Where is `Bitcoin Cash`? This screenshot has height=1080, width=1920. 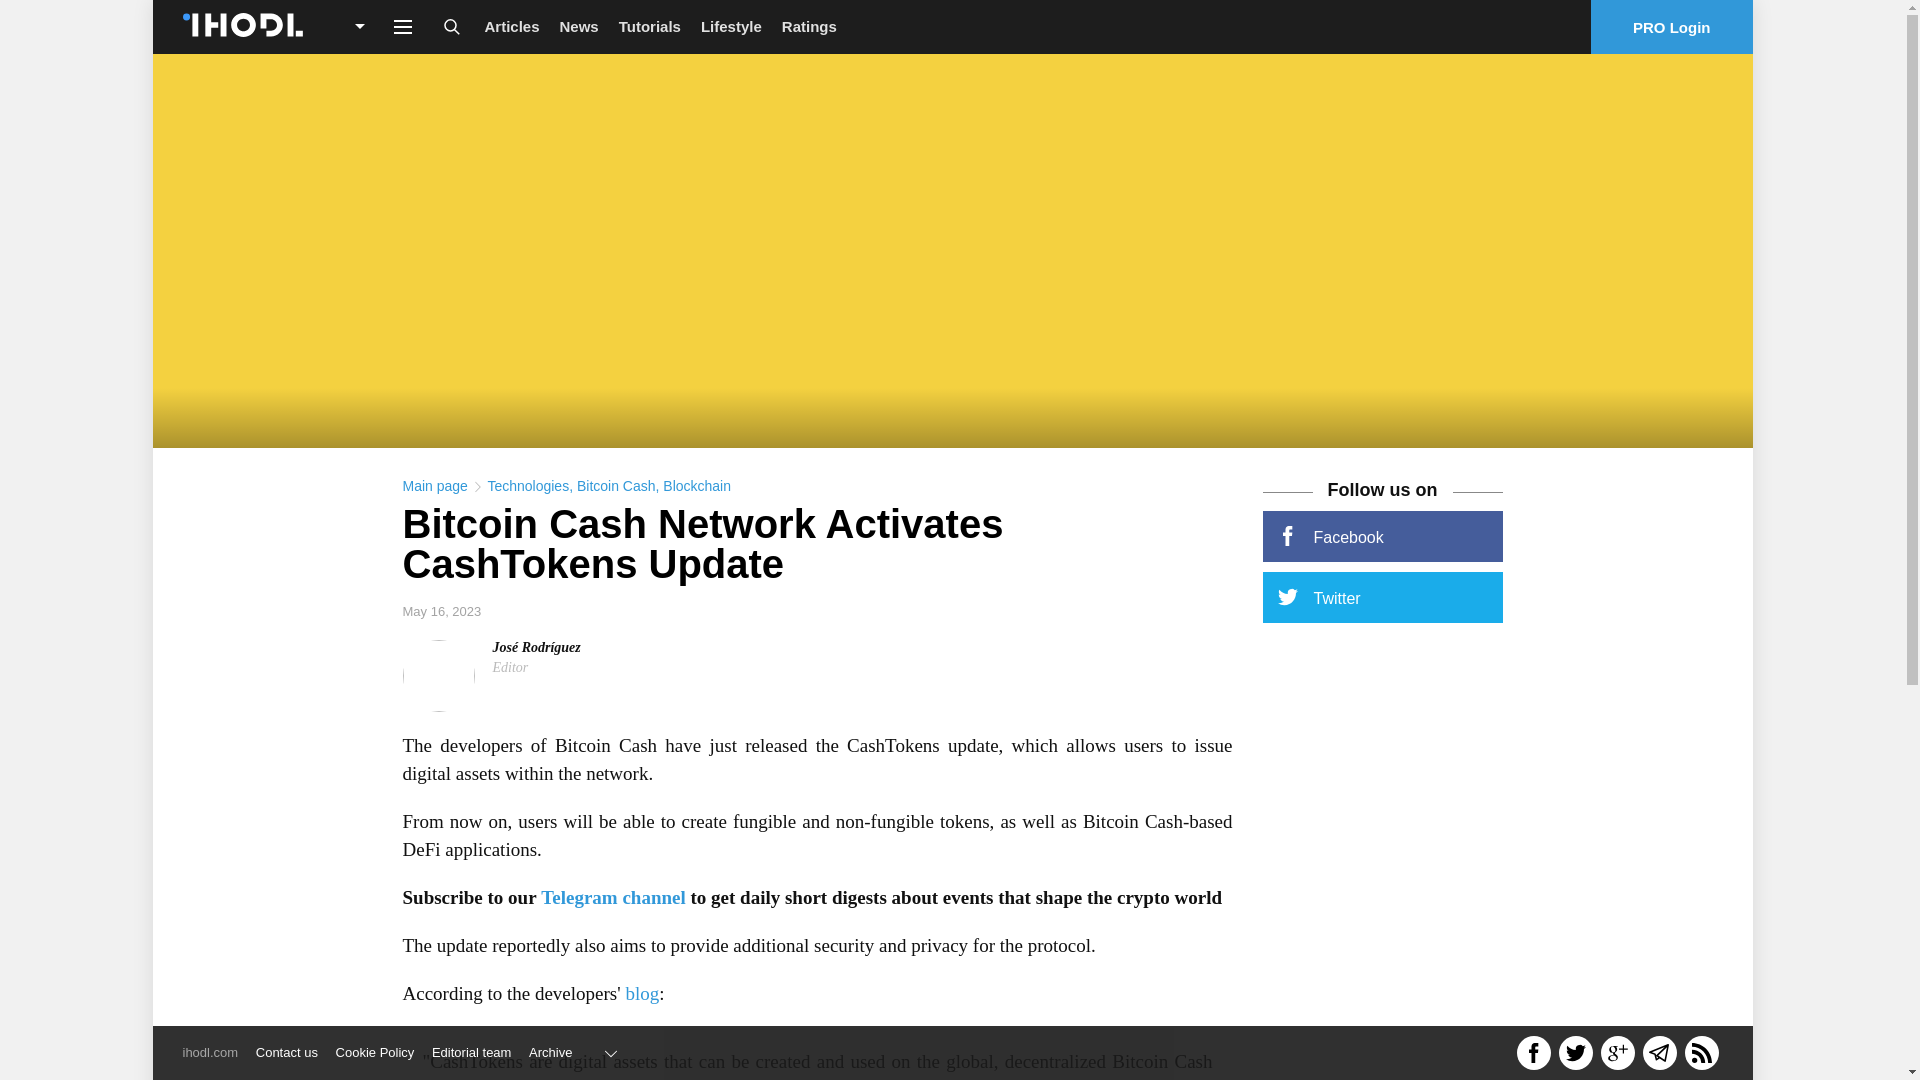 Bitcoin Cash is located at coordinates (616, 486).